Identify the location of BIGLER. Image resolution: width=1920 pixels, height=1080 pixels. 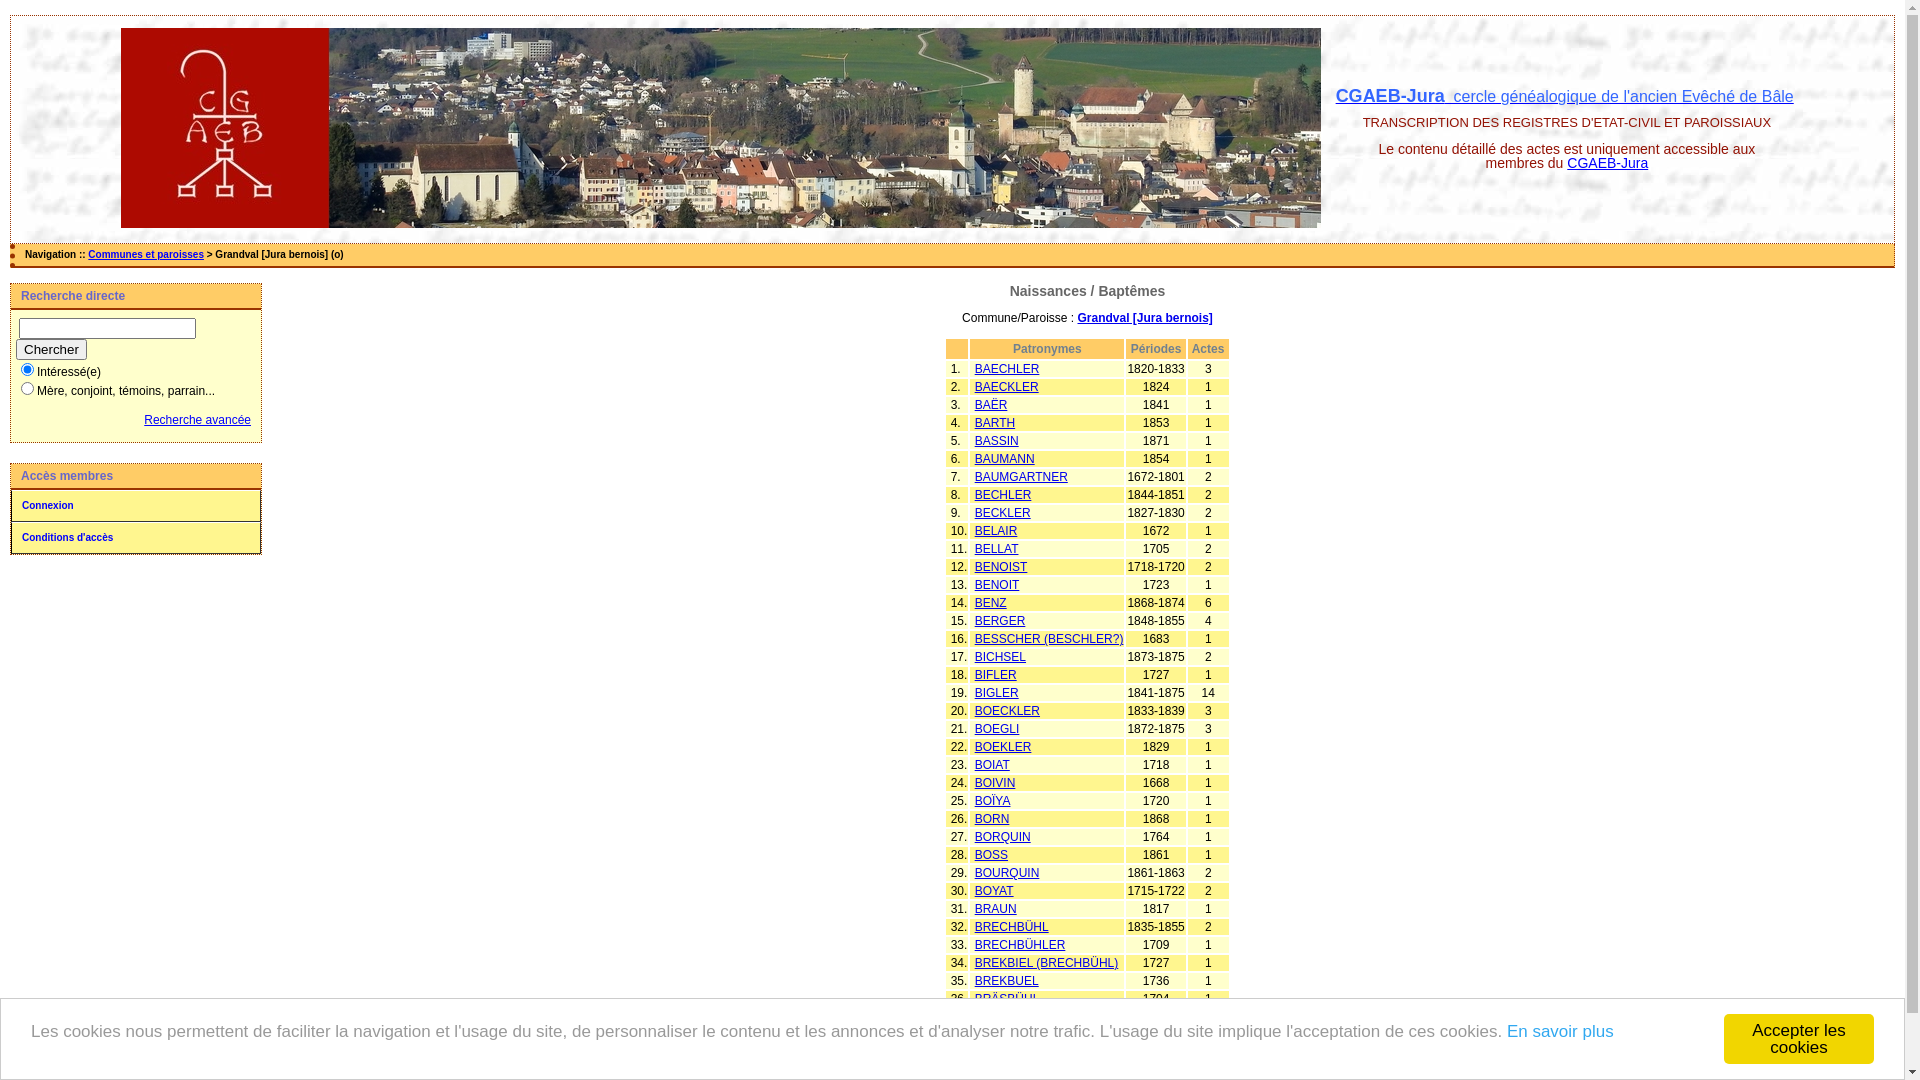
(997, 693).